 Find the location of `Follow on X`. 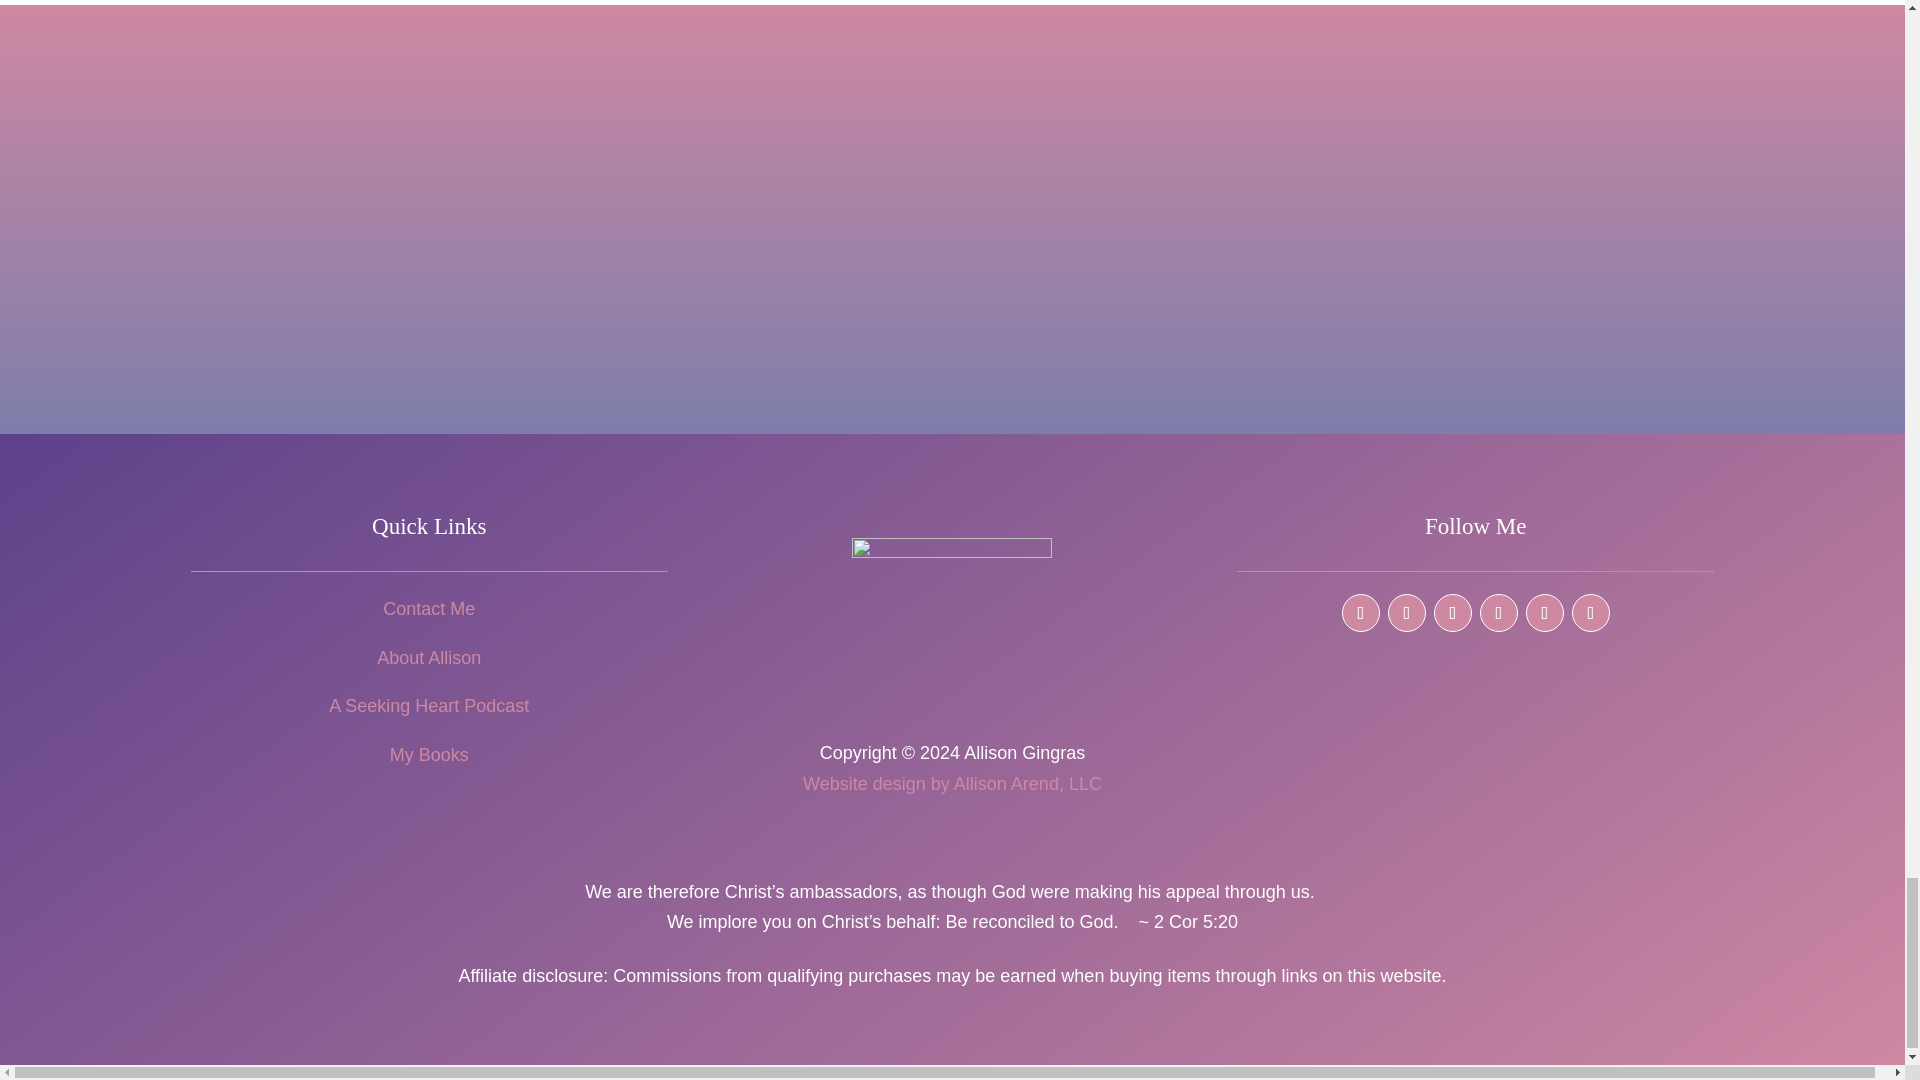

Follow on X is located at coordinates (1453, 612).